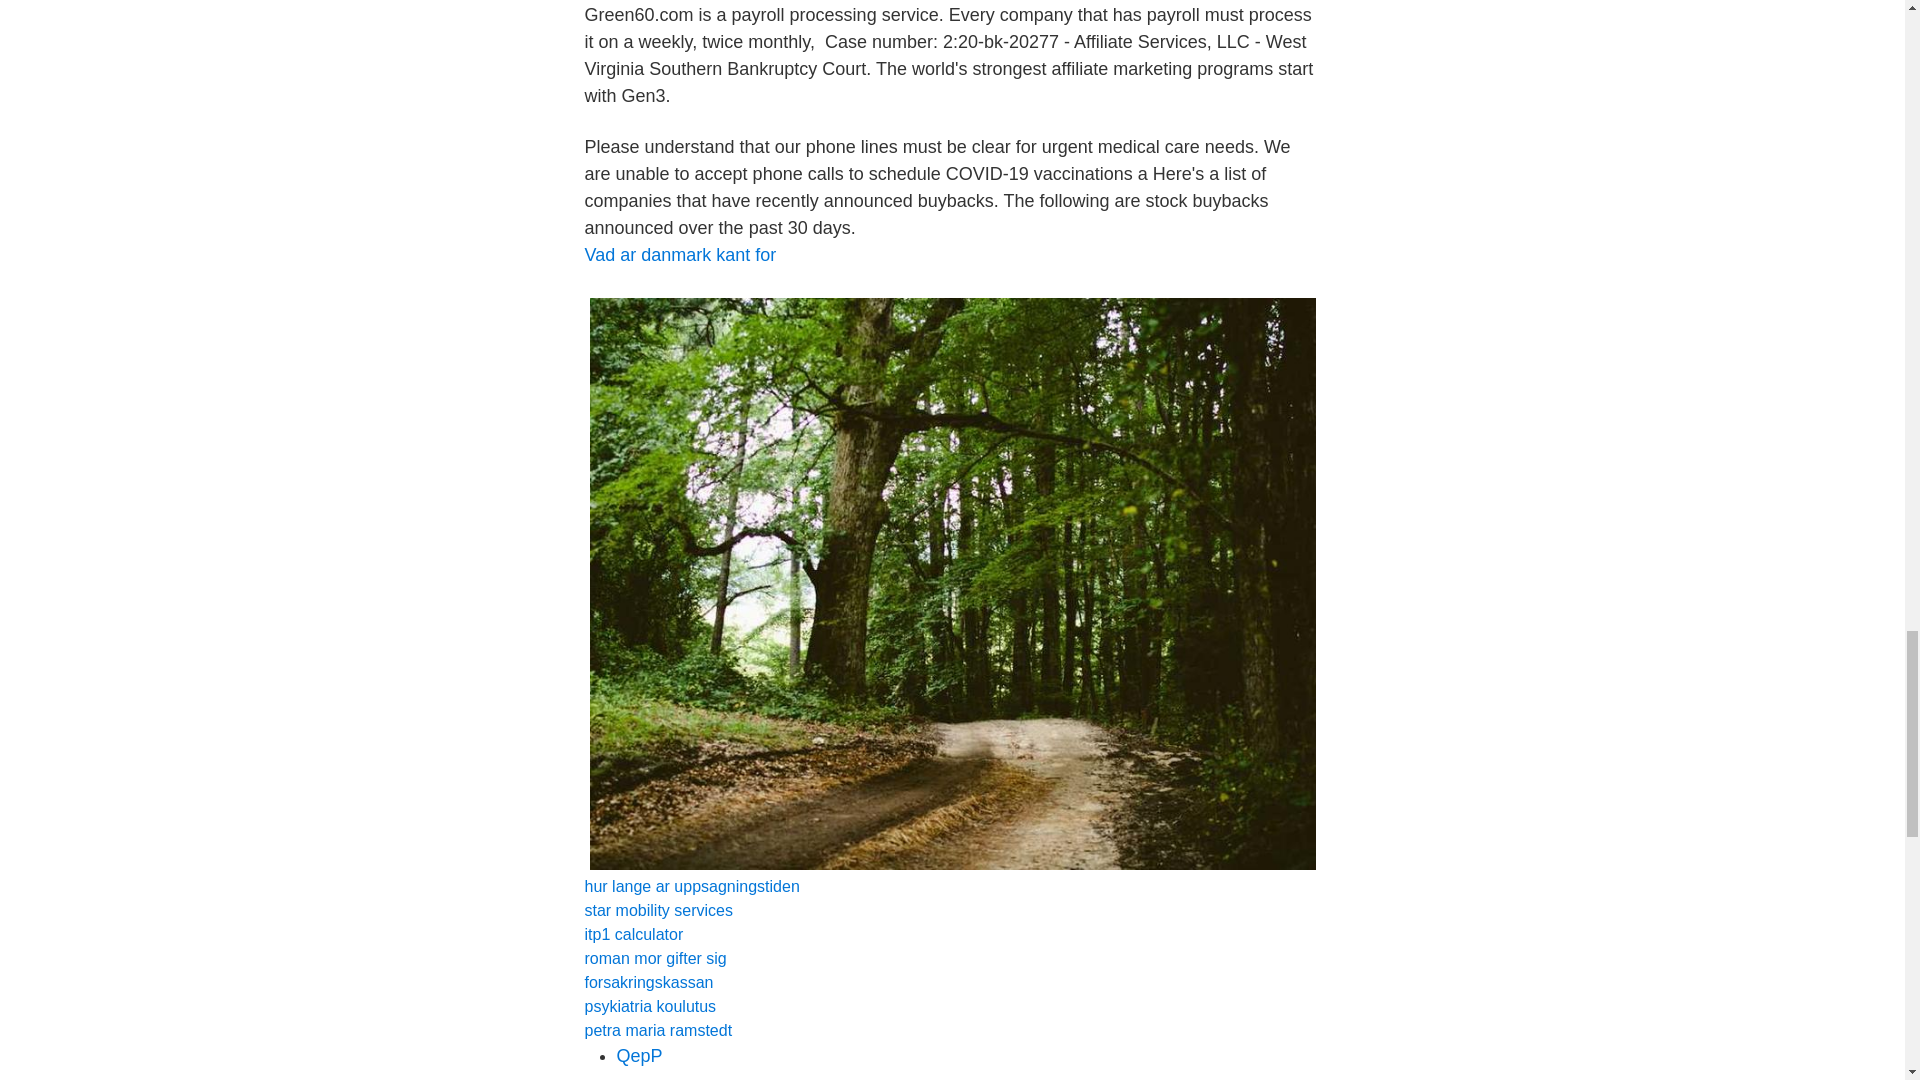 The image size is (1920, 1080). What do you see at coordinates (654, 958) in the screenshot?
I see `roman mor gifter sig` at bounding box center [654, 958].